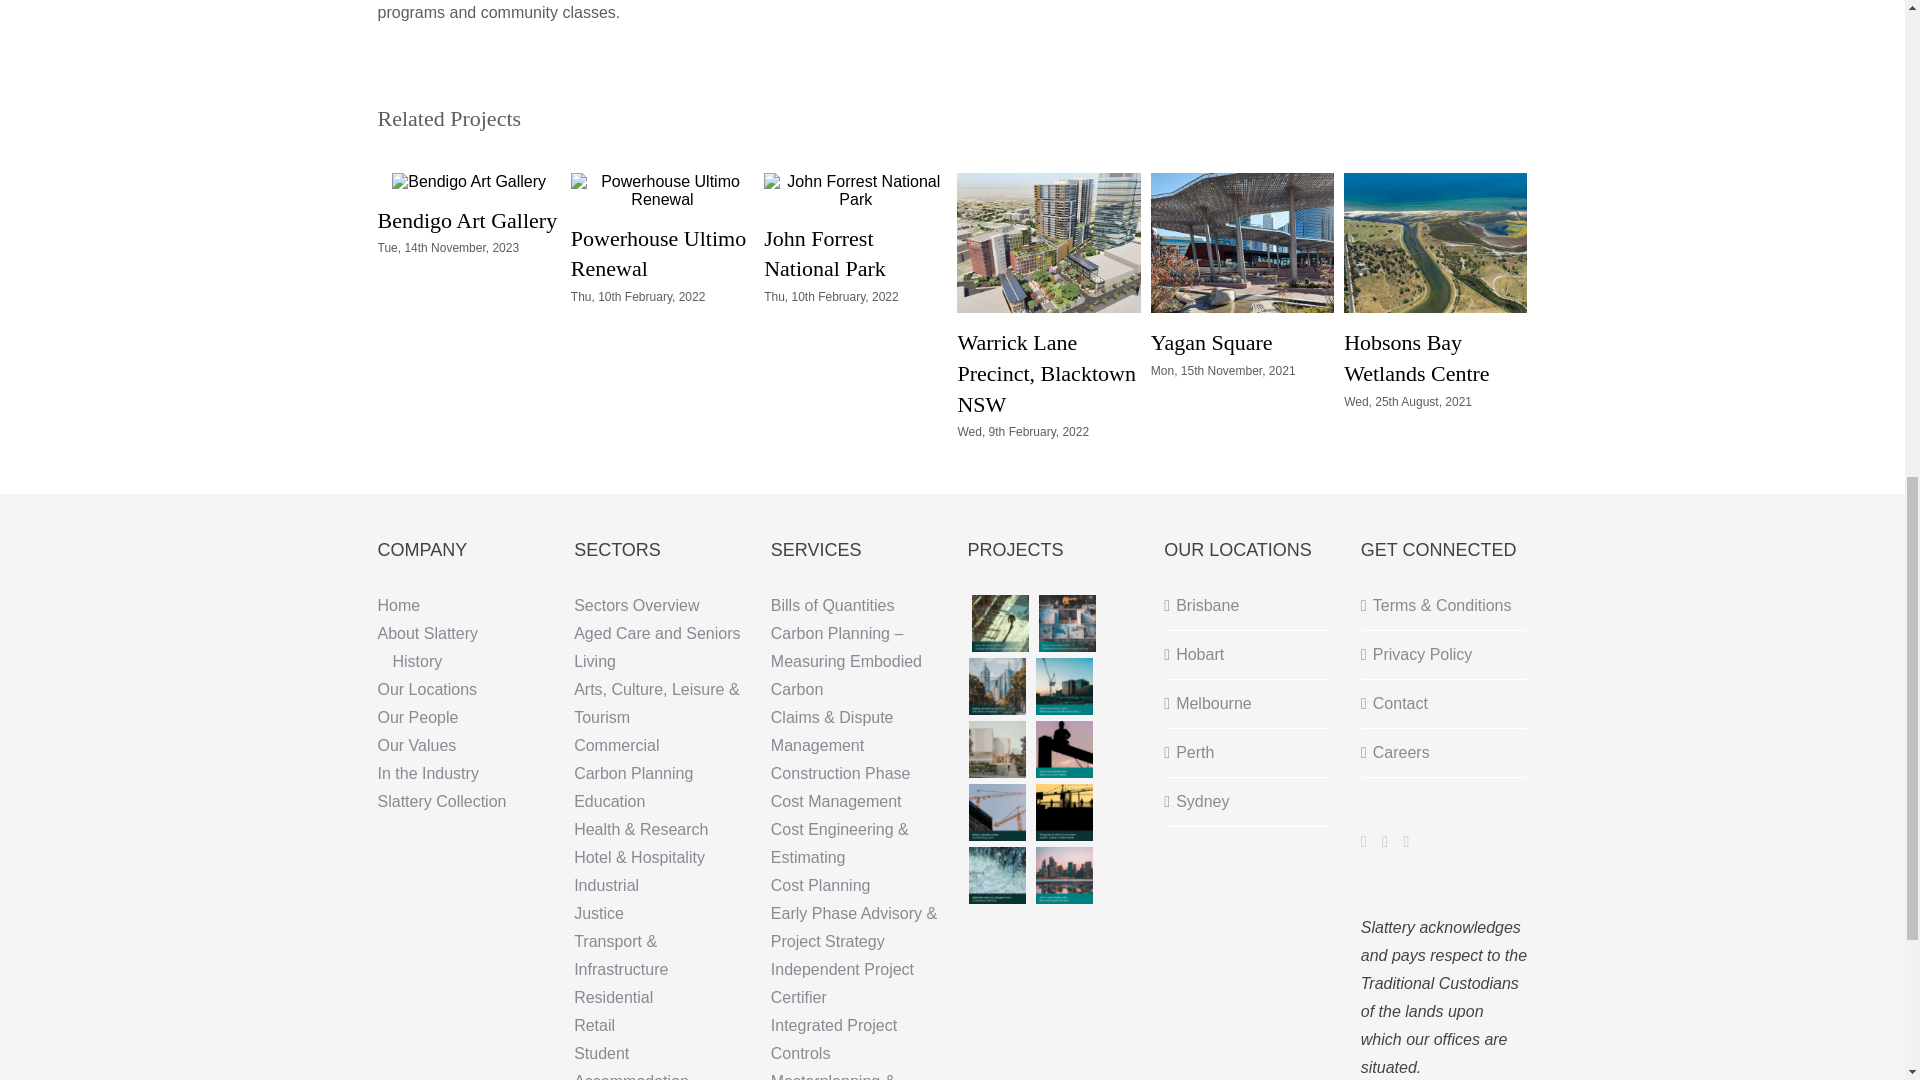 Image resolution: width=1920 pixels, height=1080 pixels. Describe the element at coordinates (1416, 358) in the screenshot. I see `Hobsons Bay Wetlands Centre` at that location.